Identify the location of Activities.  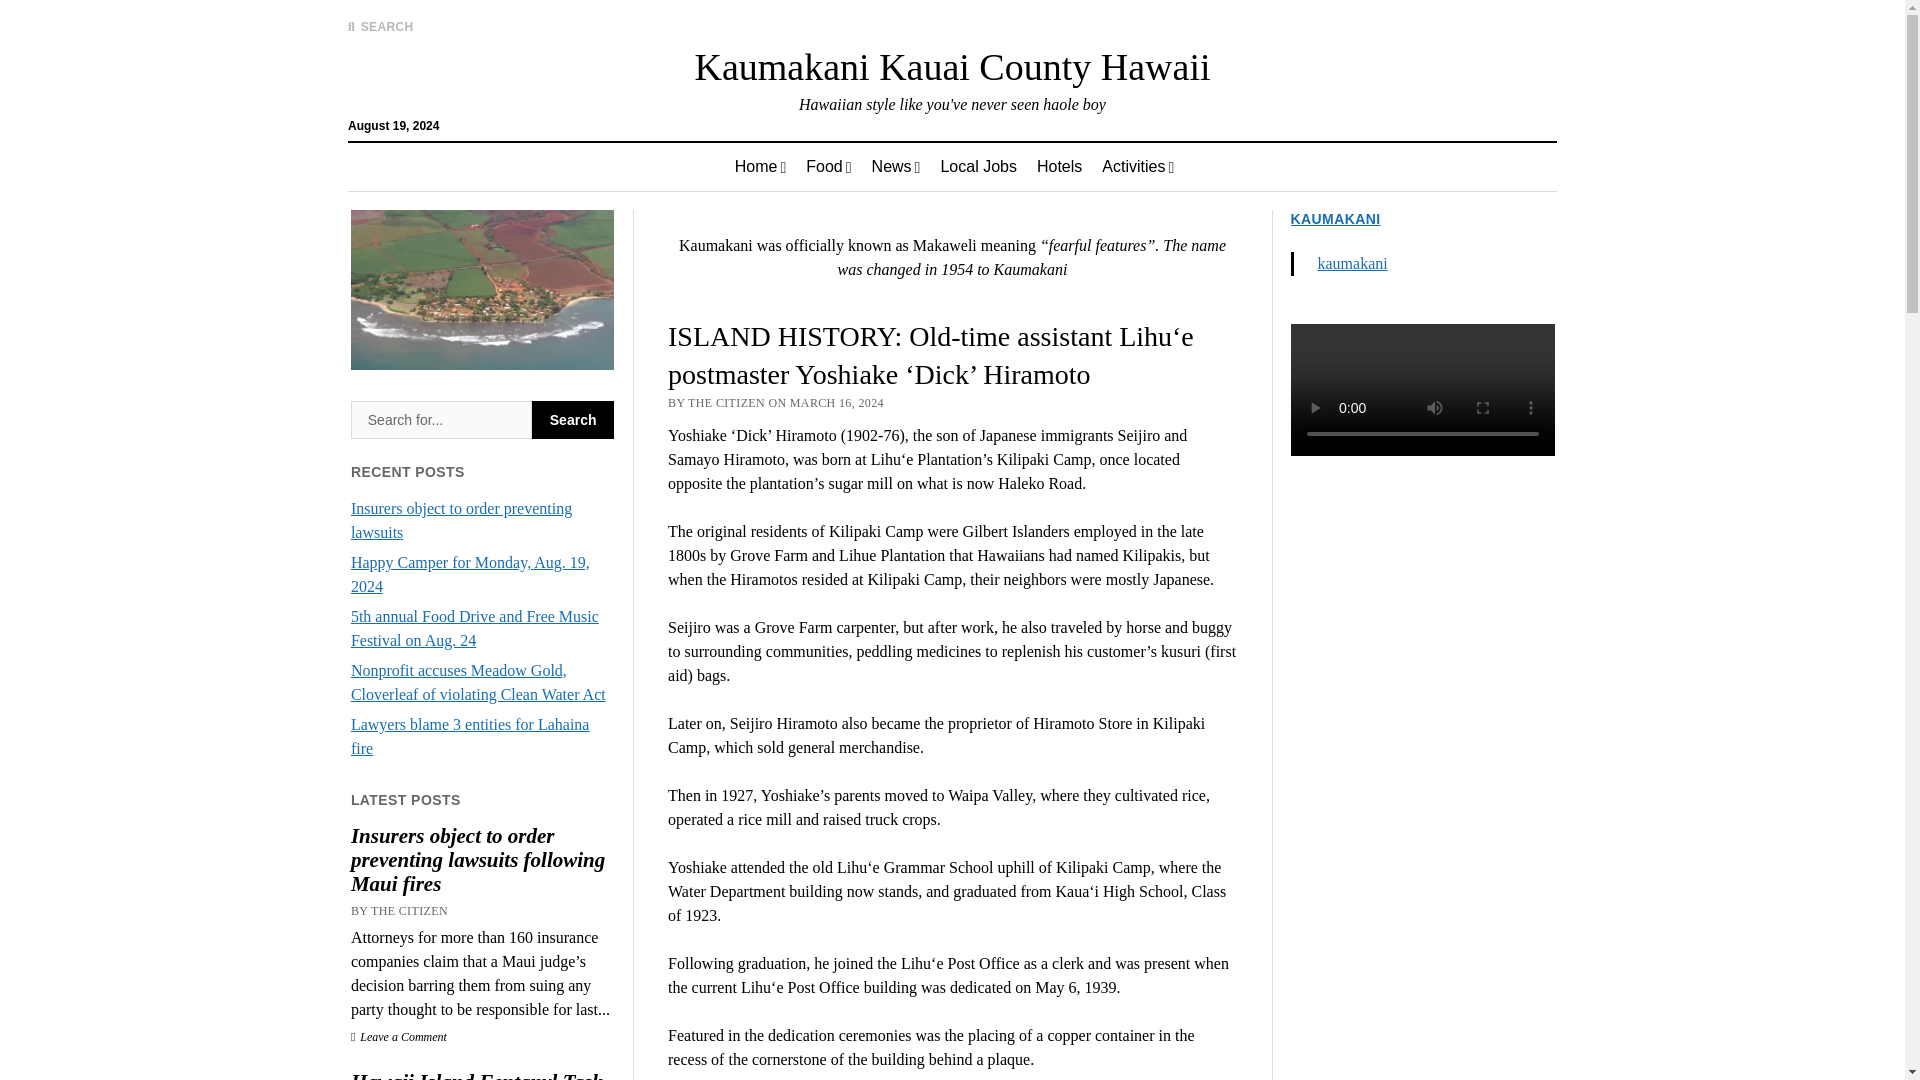
(1138, 166).